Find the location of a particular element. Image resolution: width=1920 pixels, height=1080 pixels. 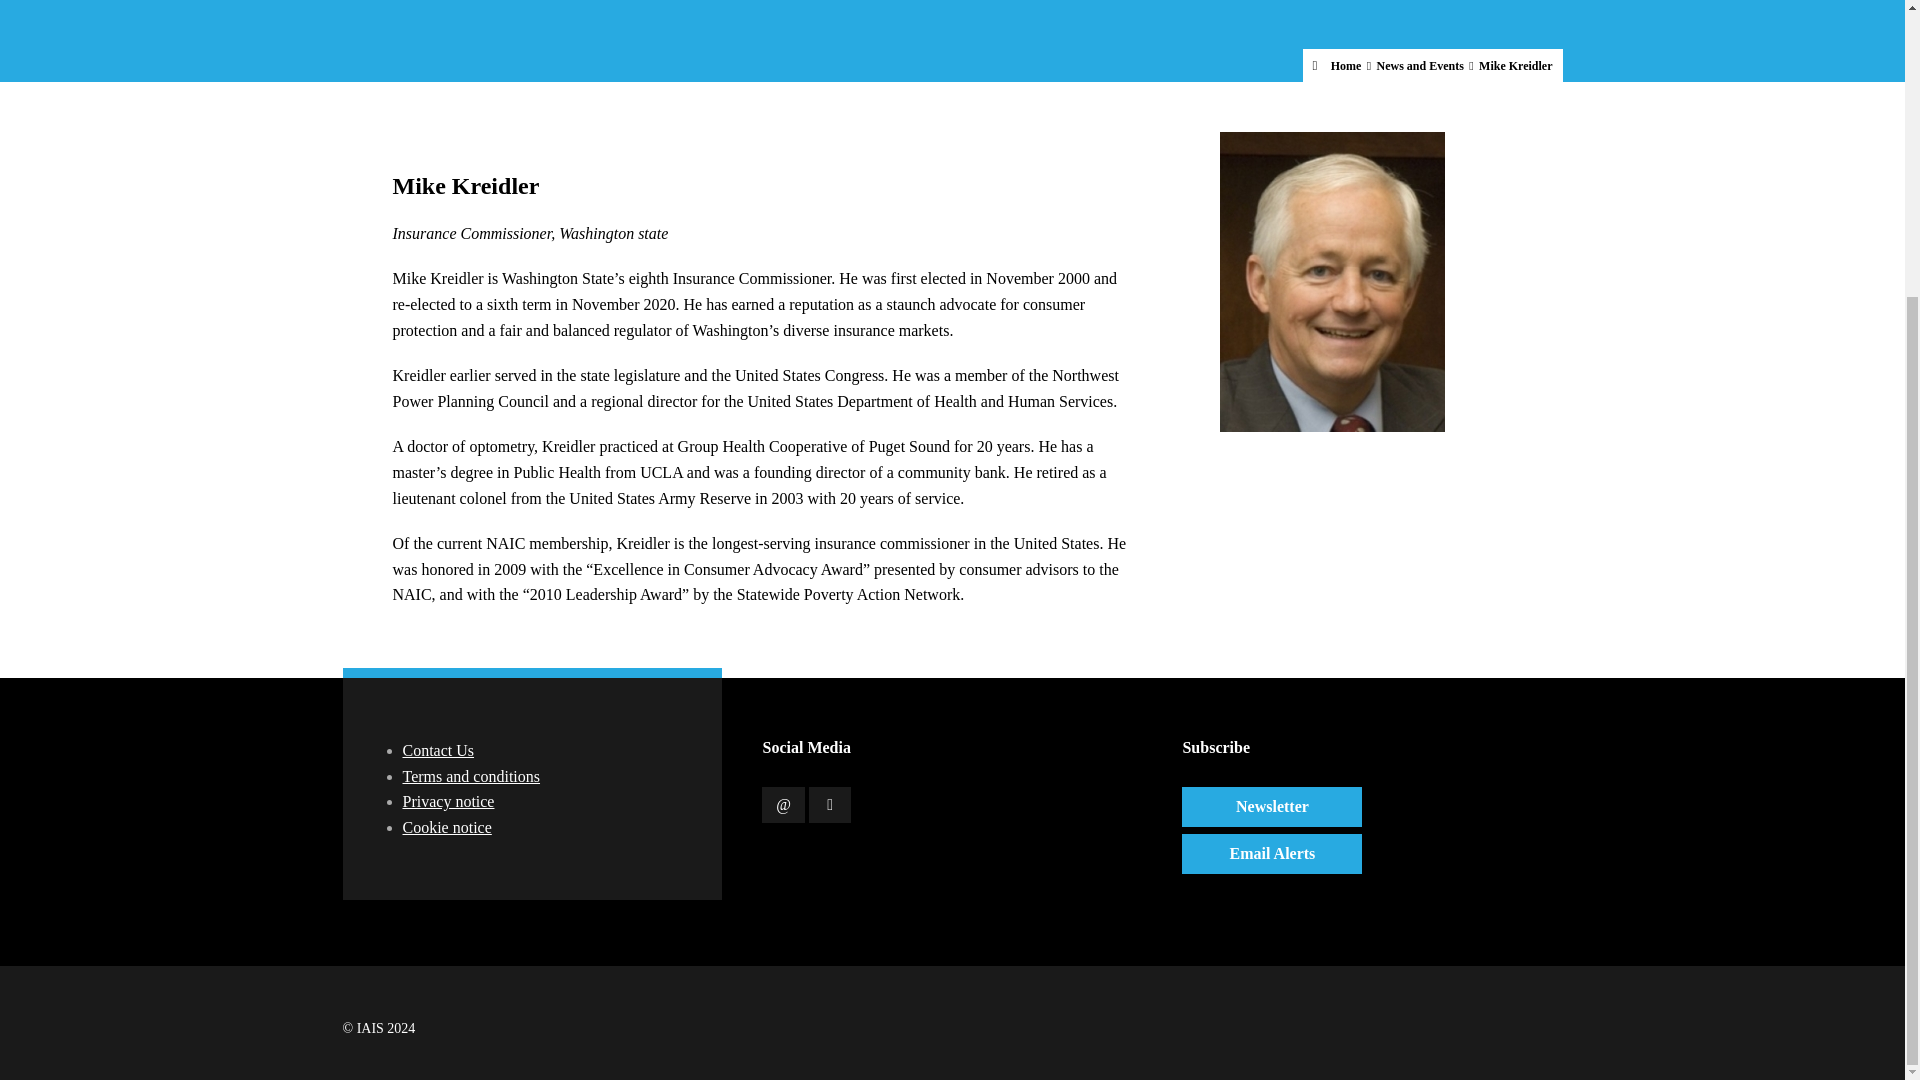

Newsletter is located at coordinates (1272, 807).